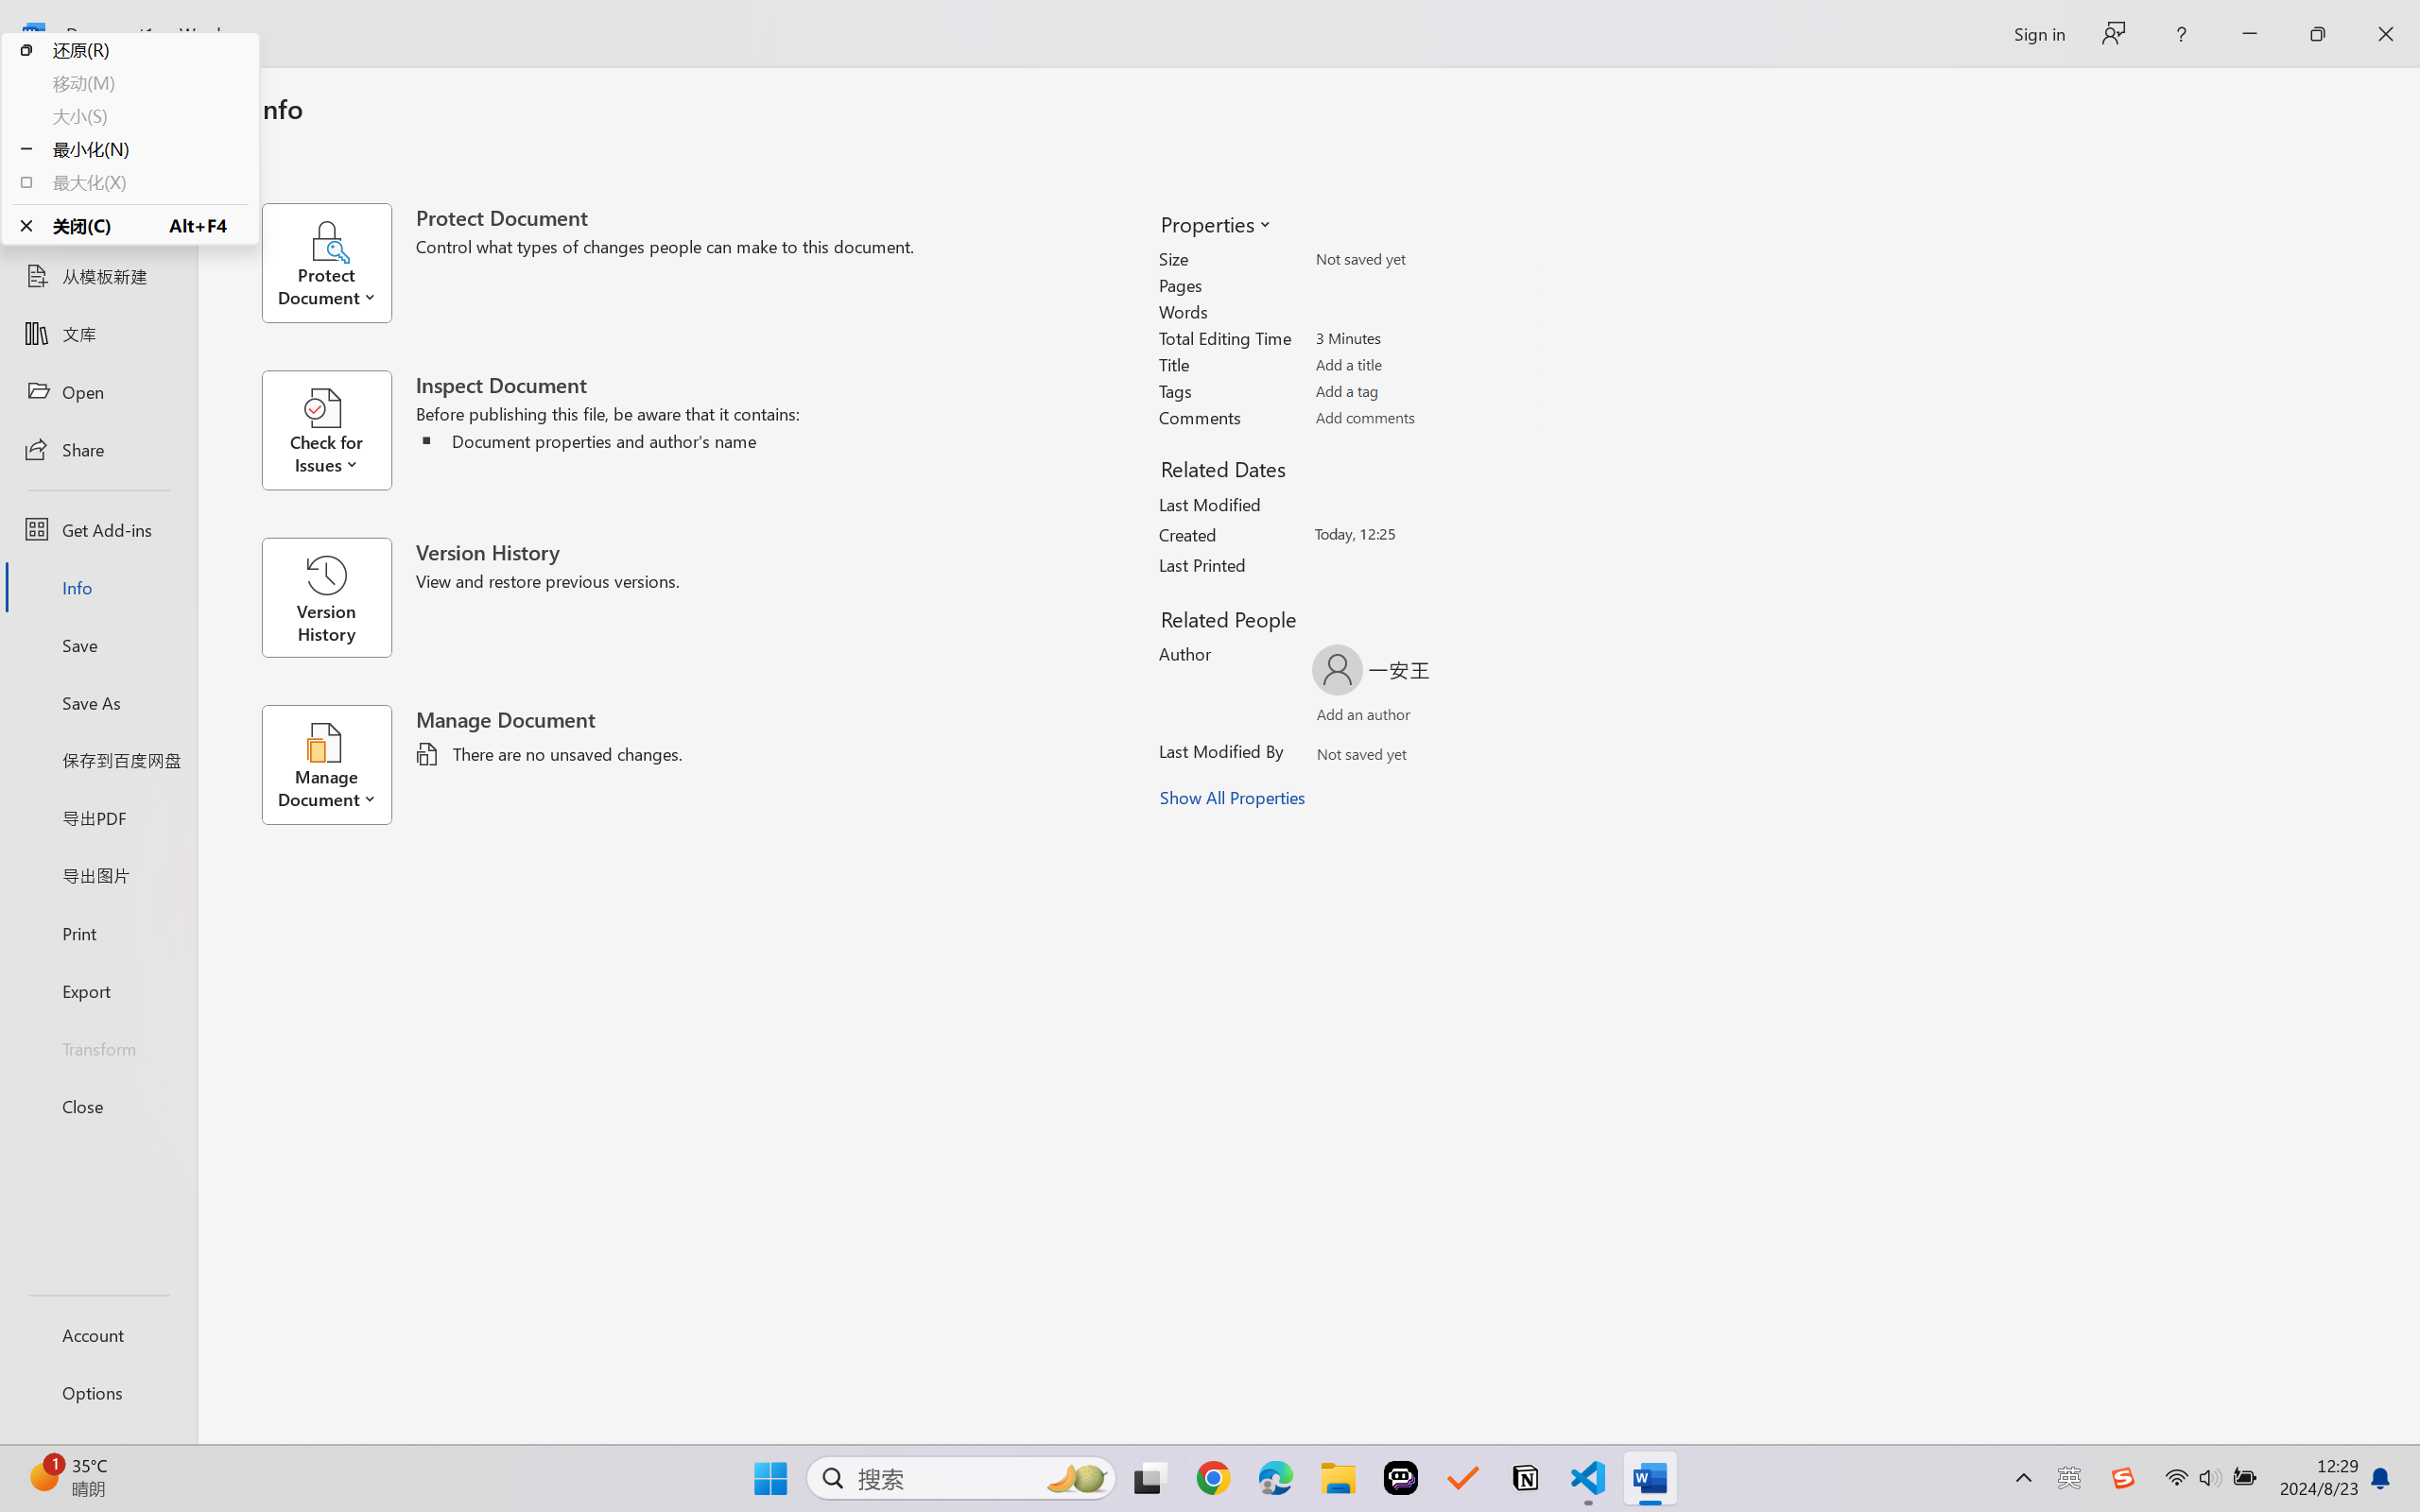 This screenshot has width=2420, height=1512. I want to click on Words, so click(1426, 312).